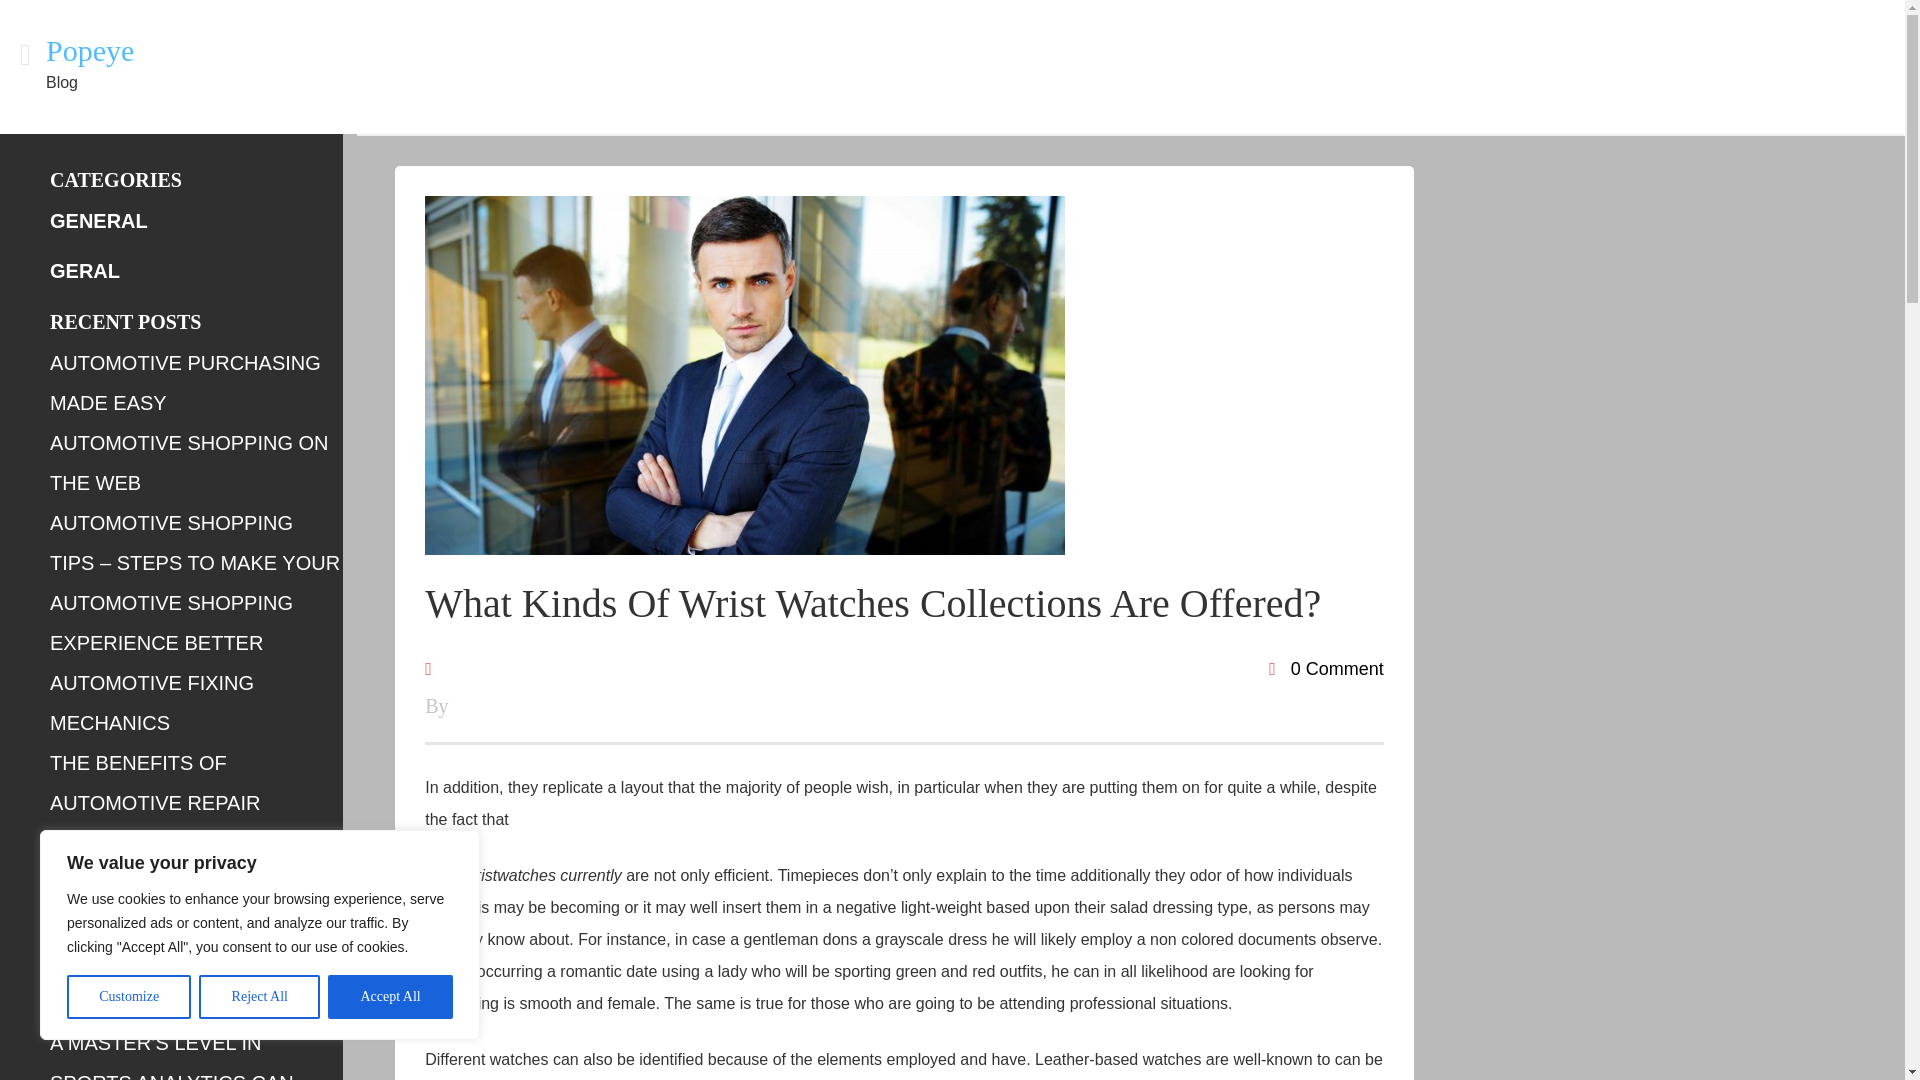  Describe the element at coordinates (84, 270) in the screenshot. I see `GERAL` at that location.